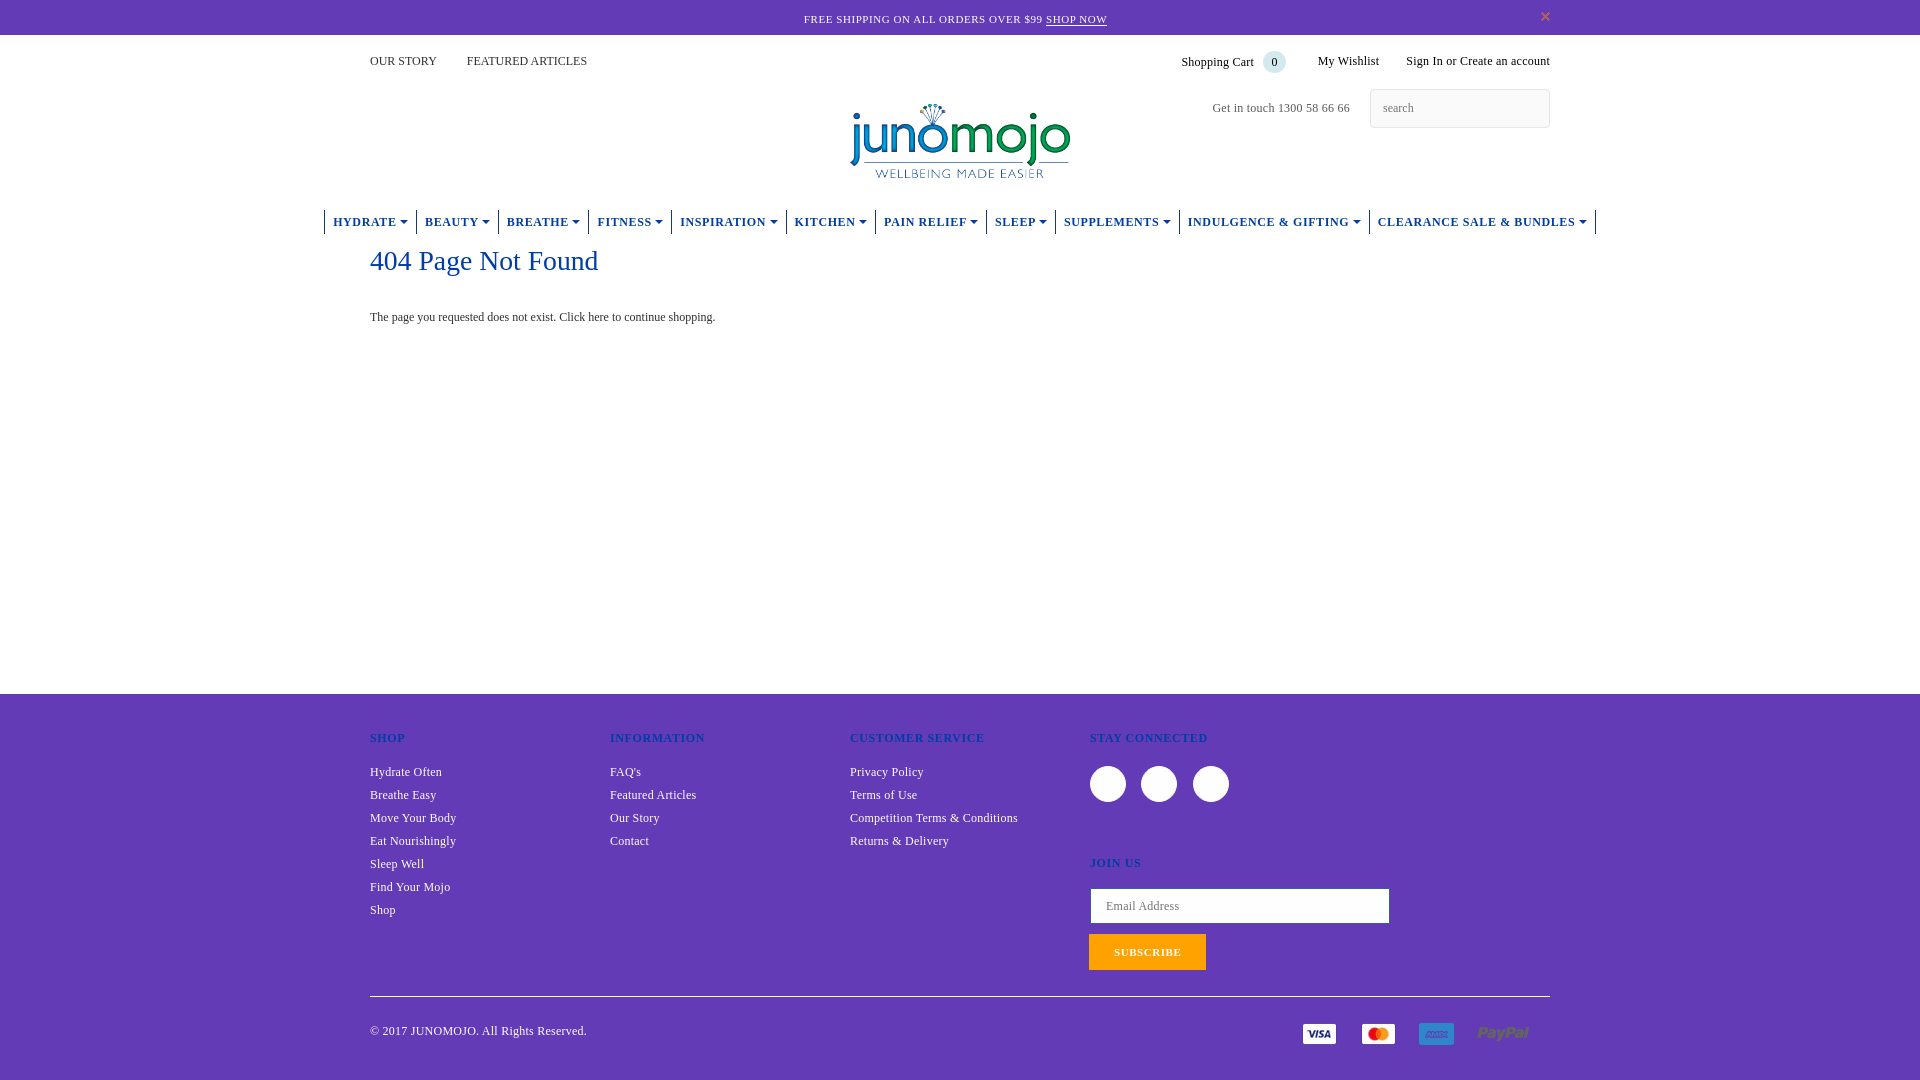 This screenshot has height=1080, width=1920. I want to click on BEAUTY, so click(458, 222).